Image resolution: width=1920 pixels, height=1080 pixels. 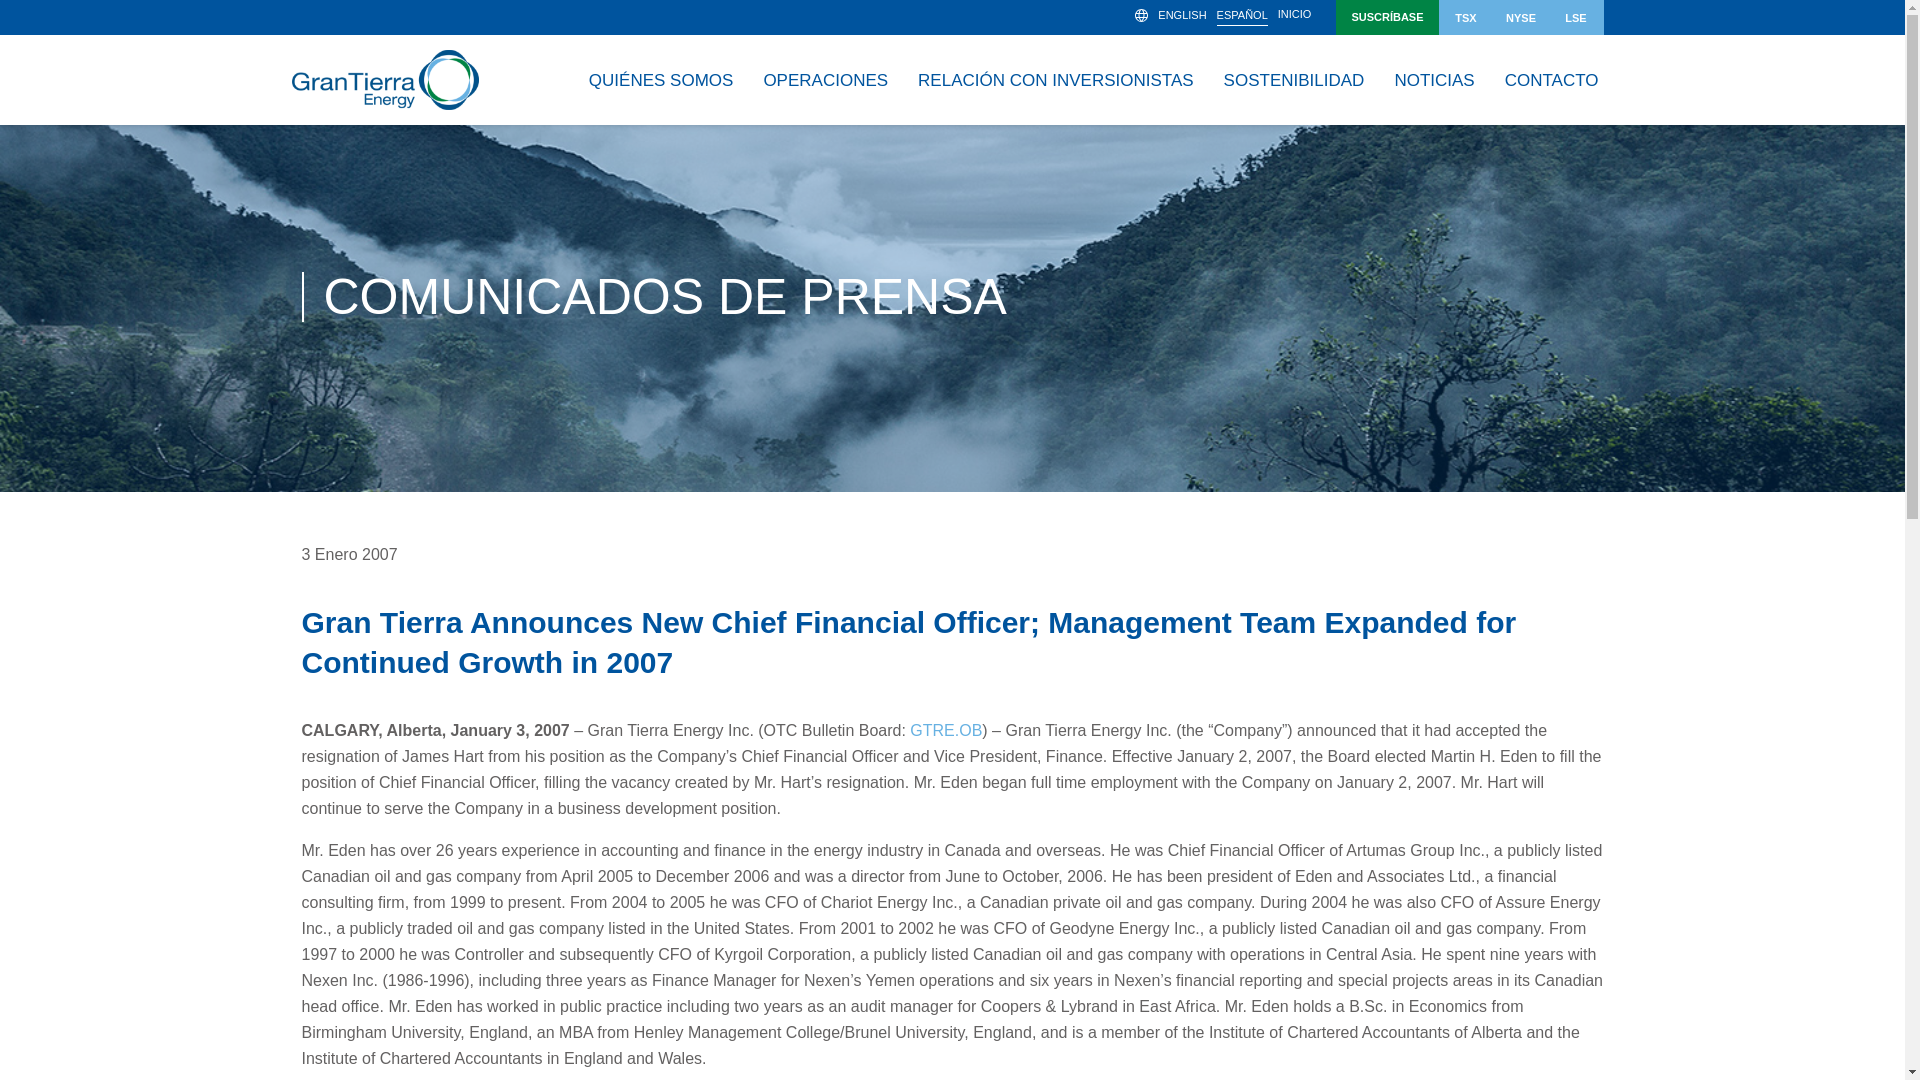 I want to click on INICIO, so click(x=1294, y=16).